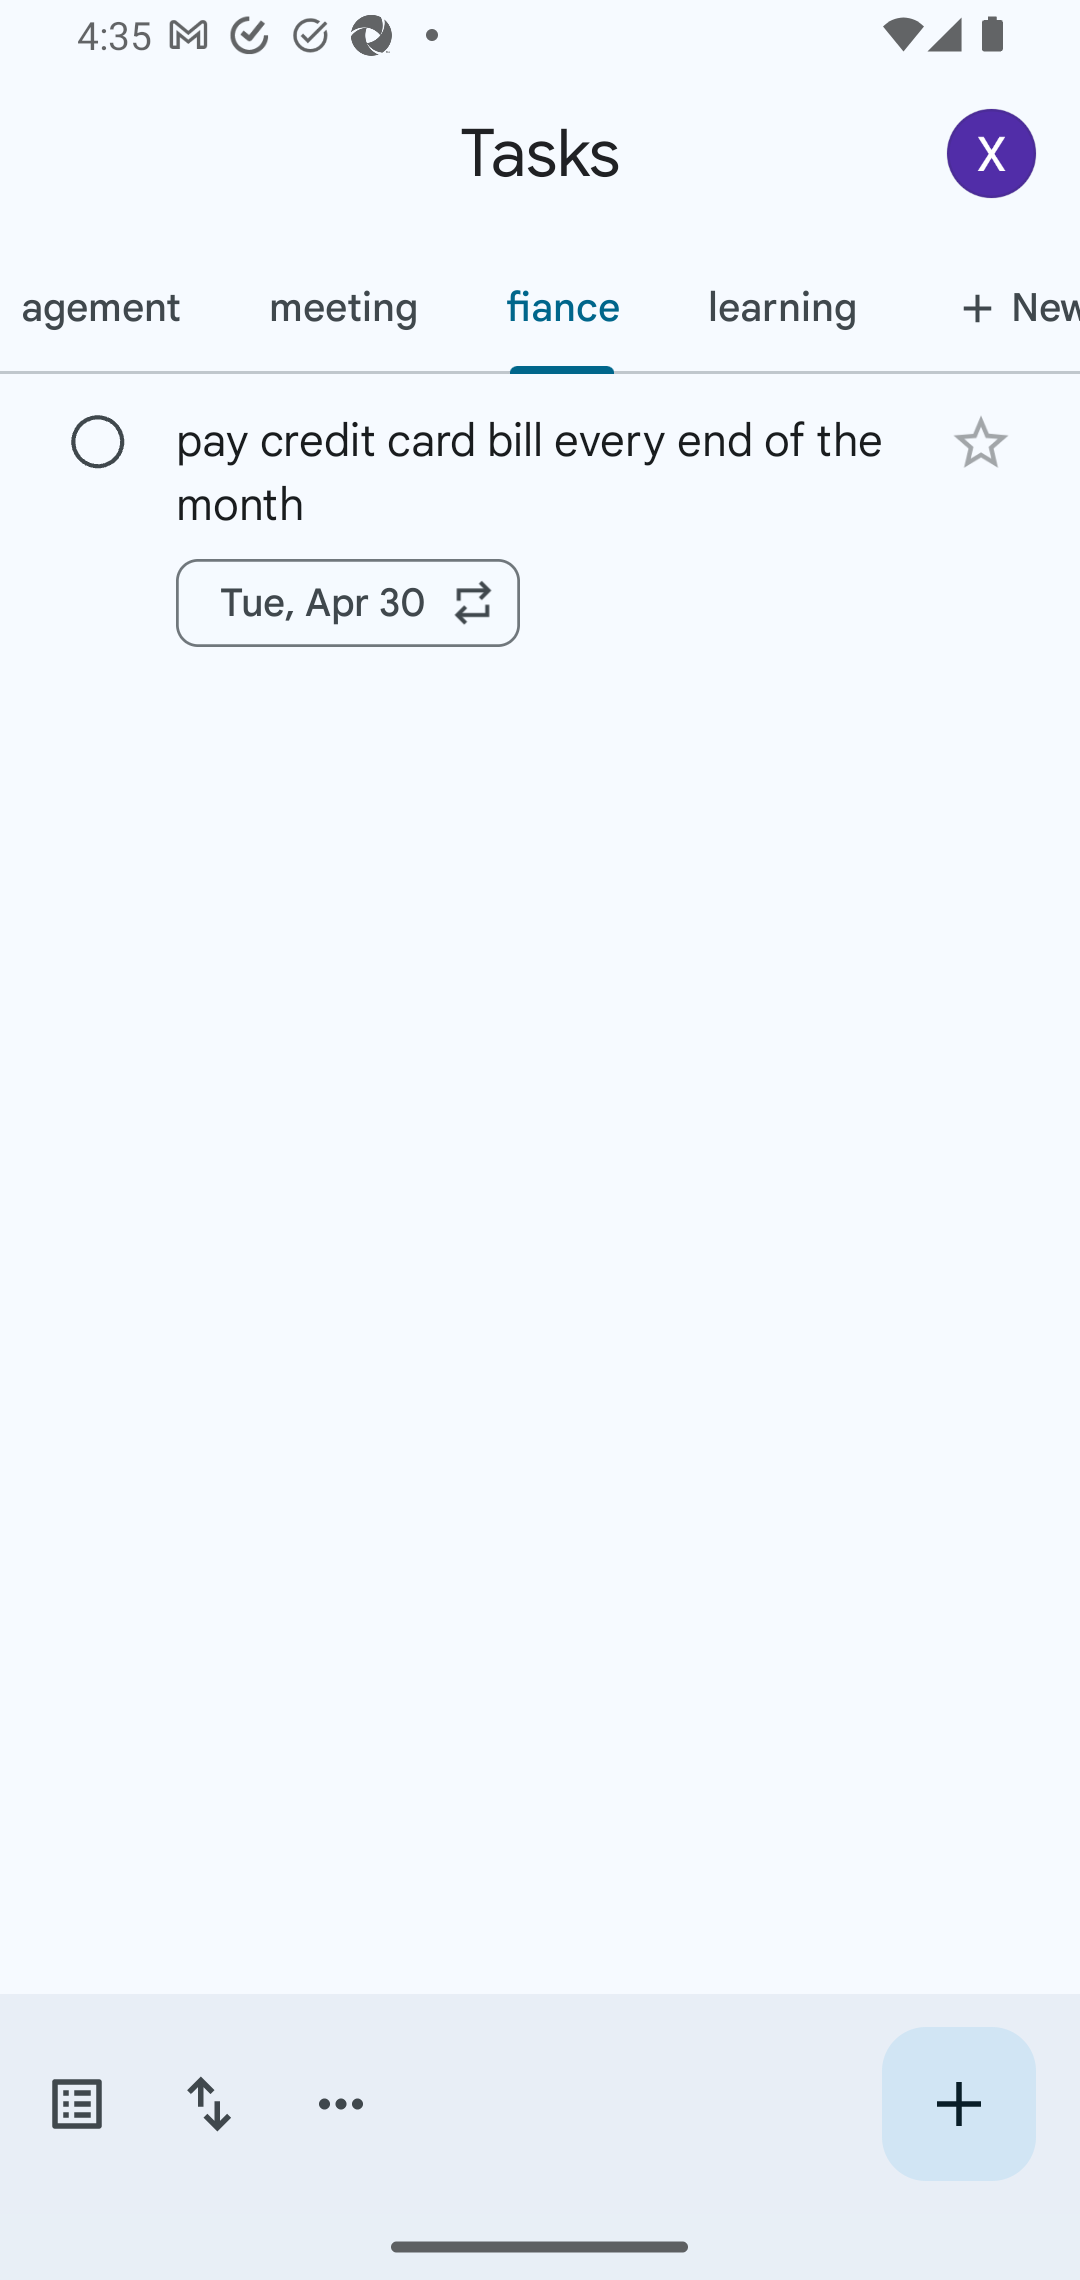  What do you see at coordinates (341, 2104) in the screenshot?
I see `More options` at bounding box center [341, 2104].